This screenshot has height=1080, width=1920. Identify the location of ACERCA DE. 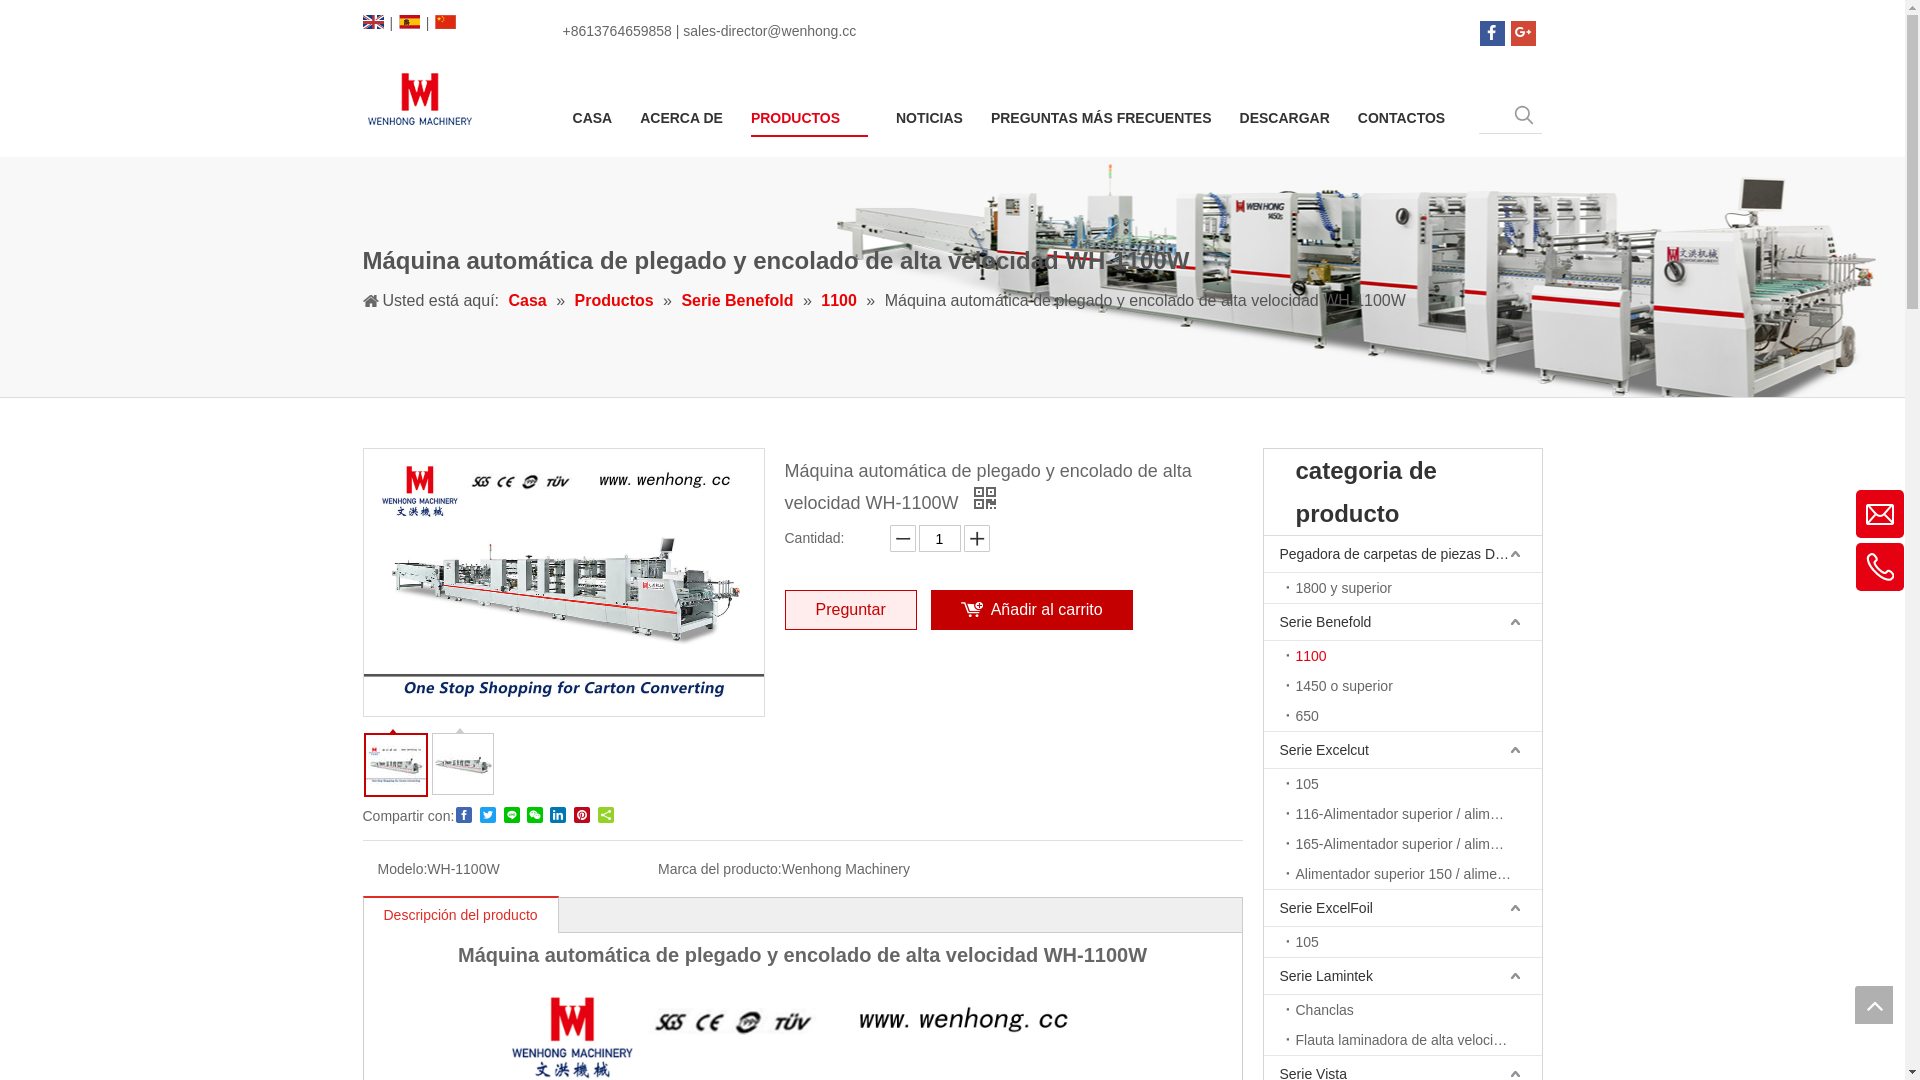
(682, 116).